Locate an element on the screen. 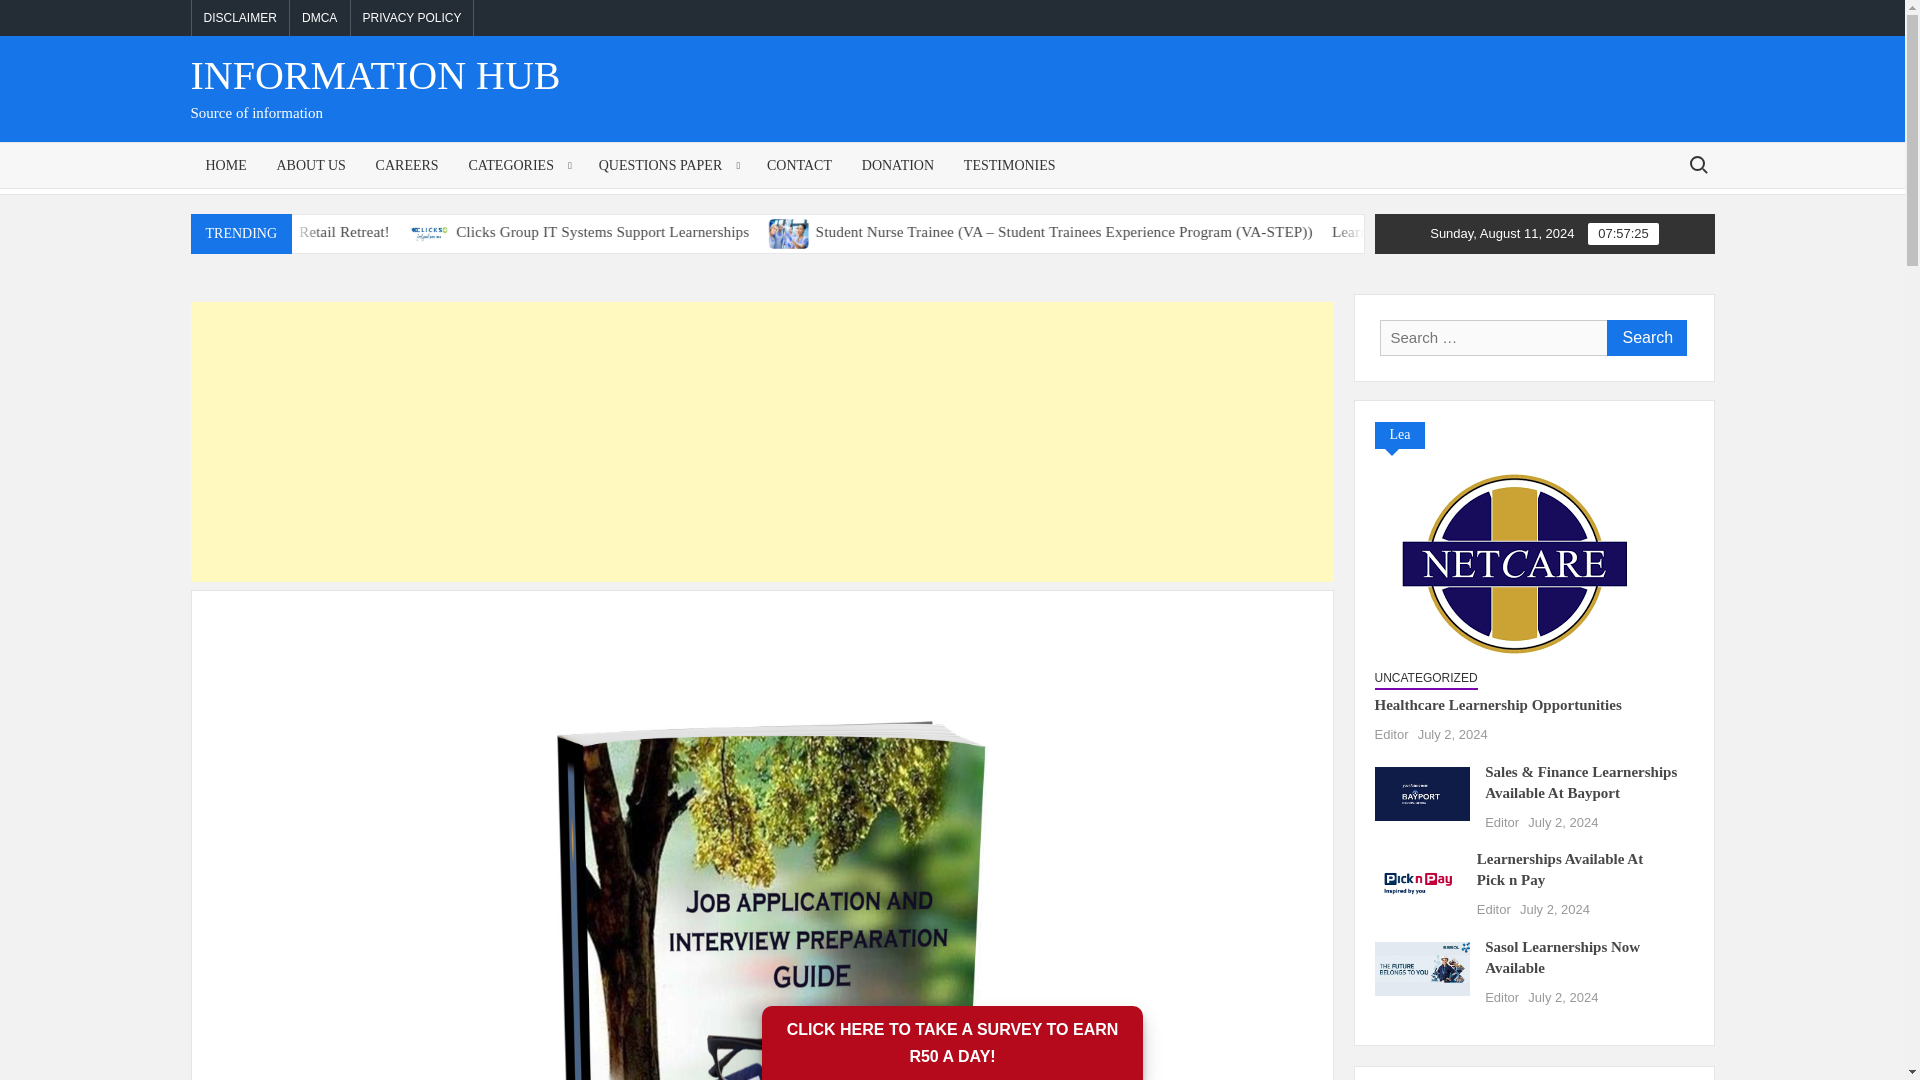 The width and height of the screenshot is (1920, 1080). CAREERS is located at coordinates (406, 164).